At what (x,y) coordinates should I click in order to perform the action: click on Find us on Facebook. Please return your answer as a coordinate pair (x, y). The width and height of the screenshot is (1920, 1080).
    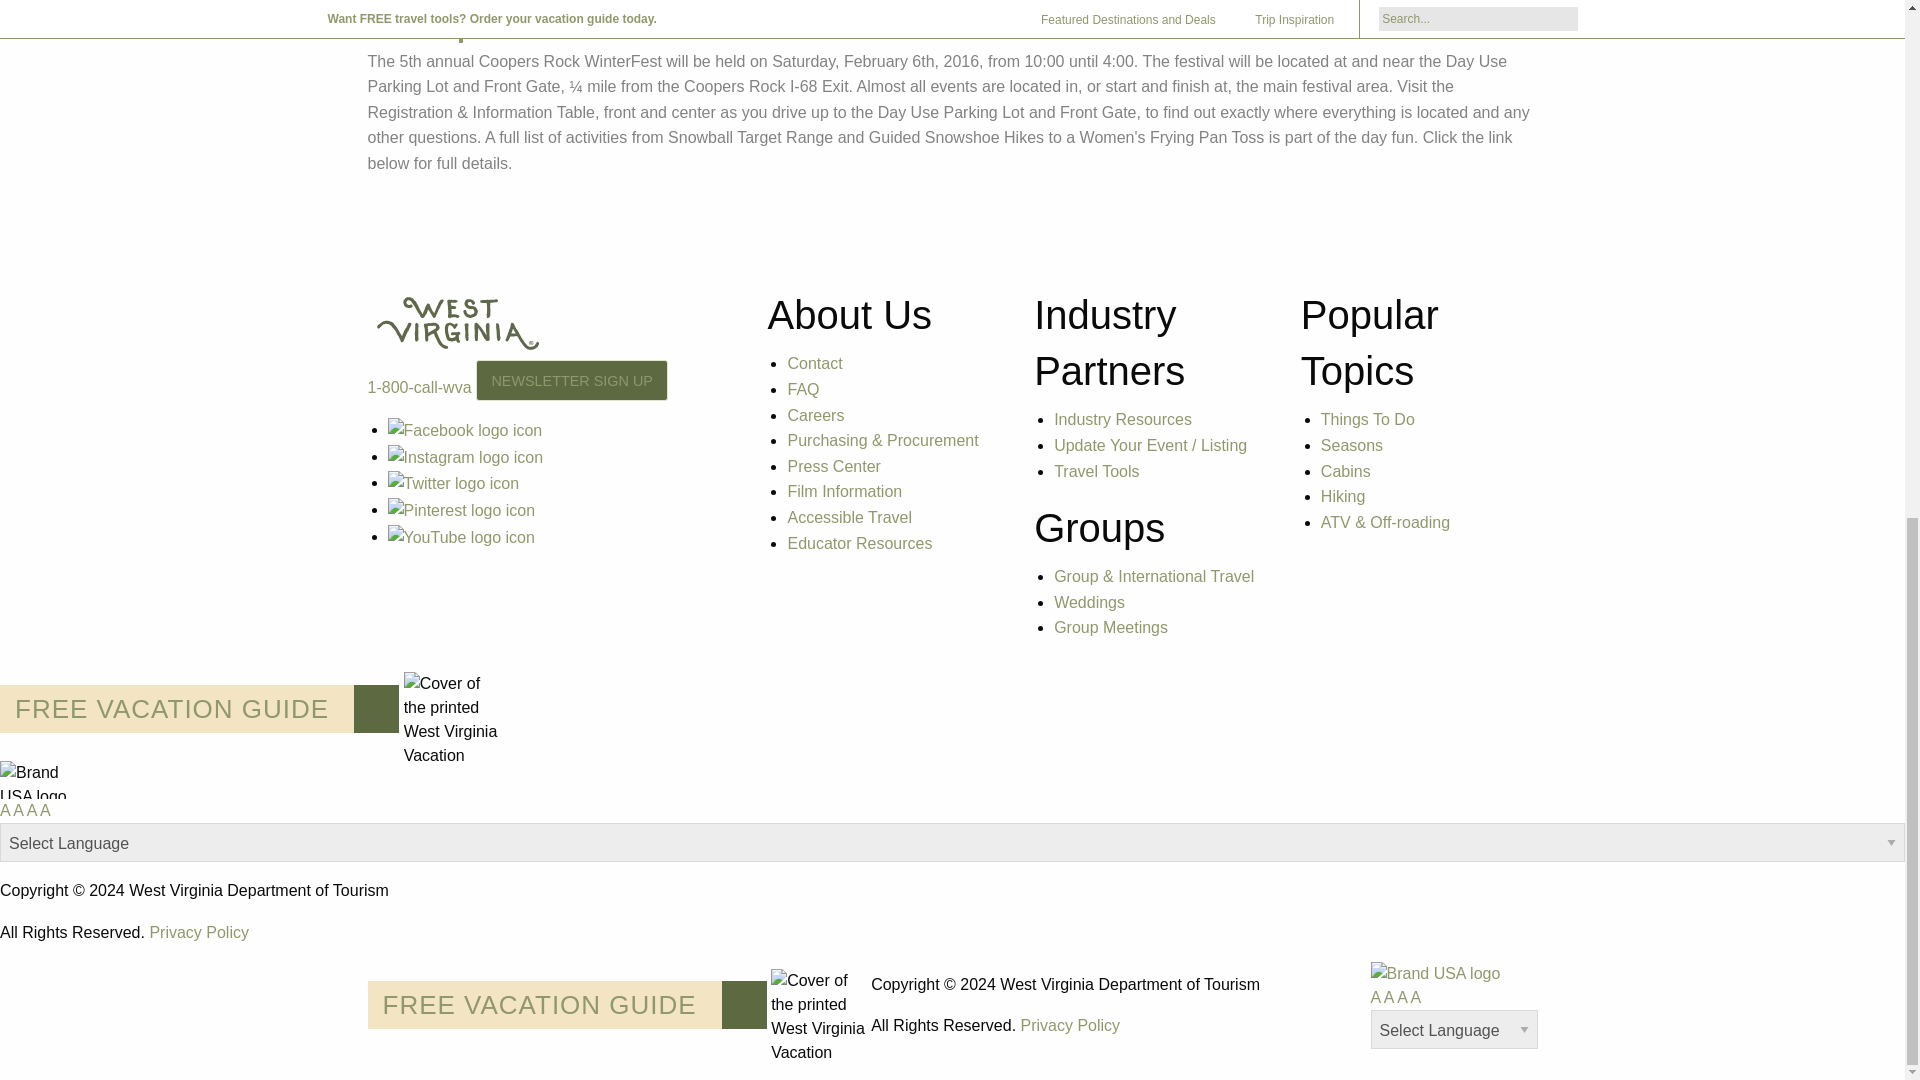
    Looking at the image, I should click on (465, 430).